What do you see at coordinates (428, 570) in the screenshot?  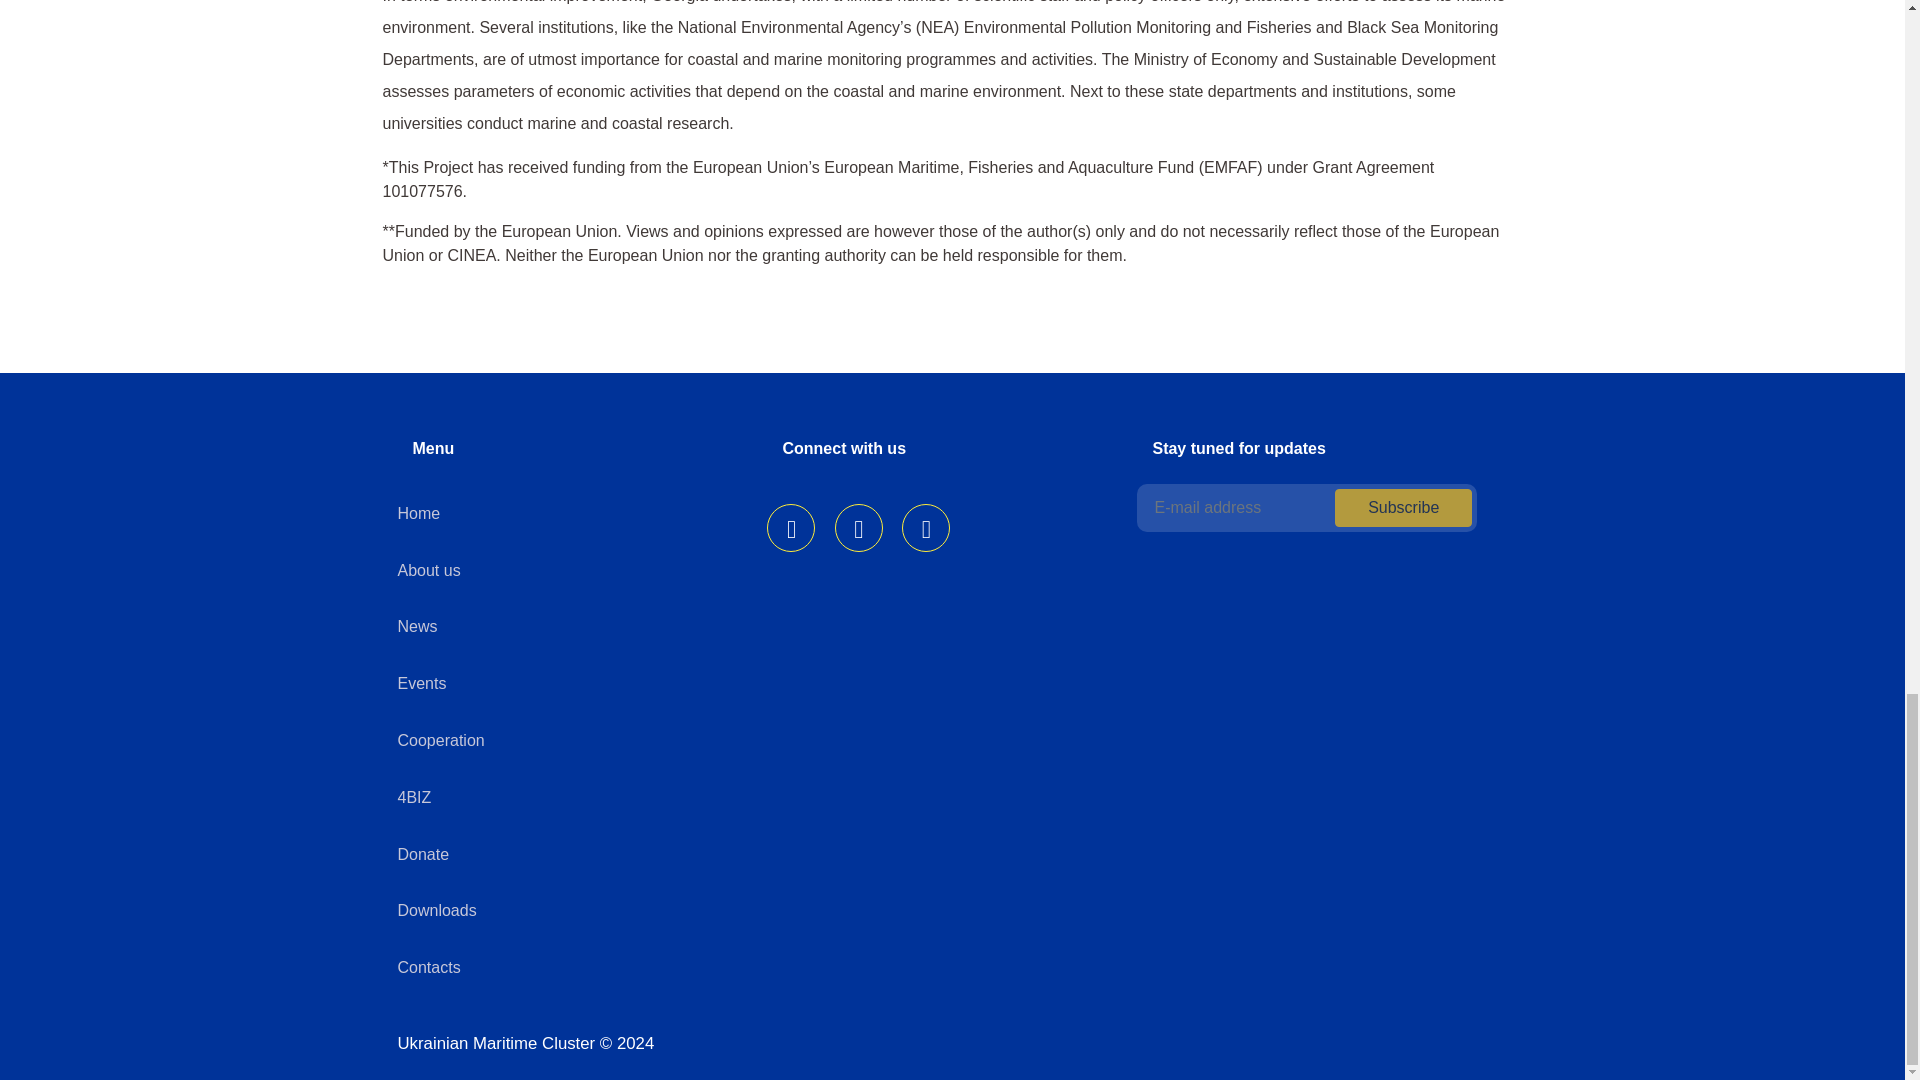 I see `About us` at bounding box center [428, 570].